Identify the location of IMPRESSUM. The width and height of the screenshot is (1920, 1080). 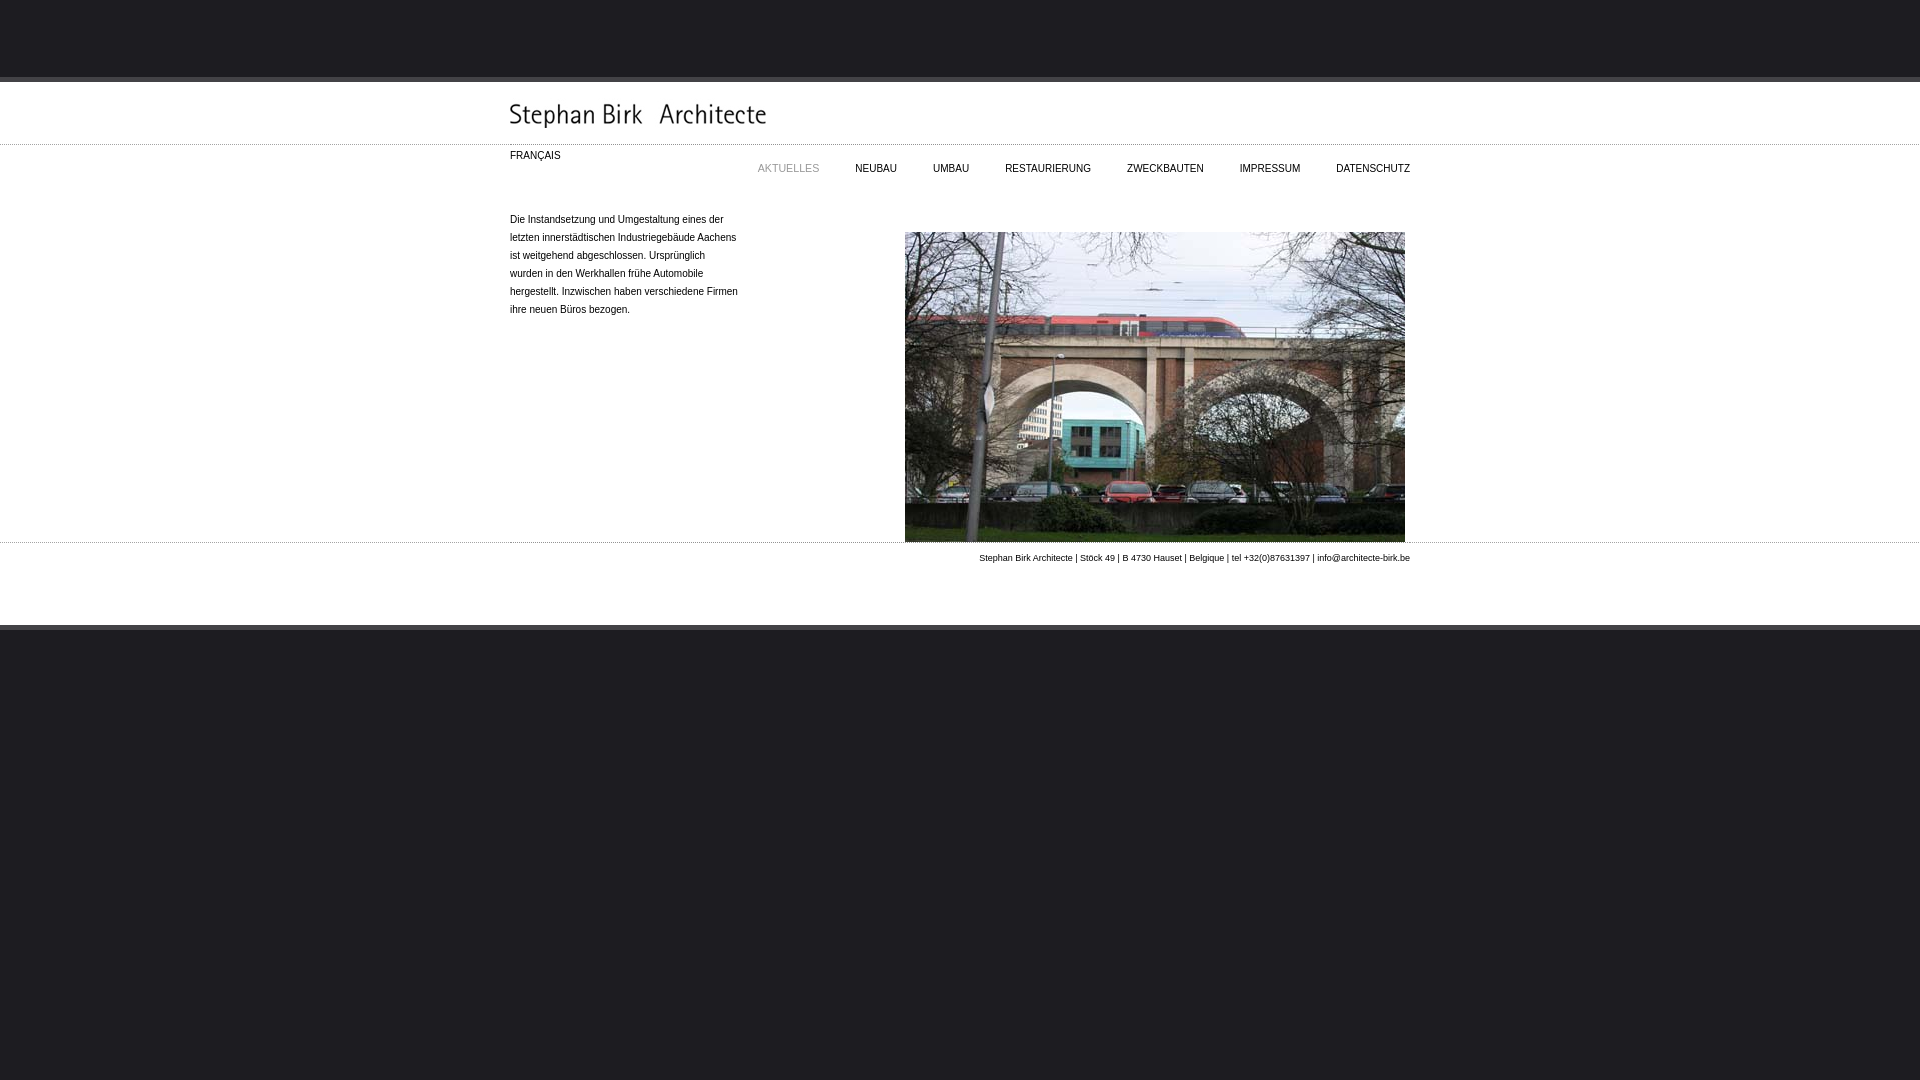
(1270, 160).